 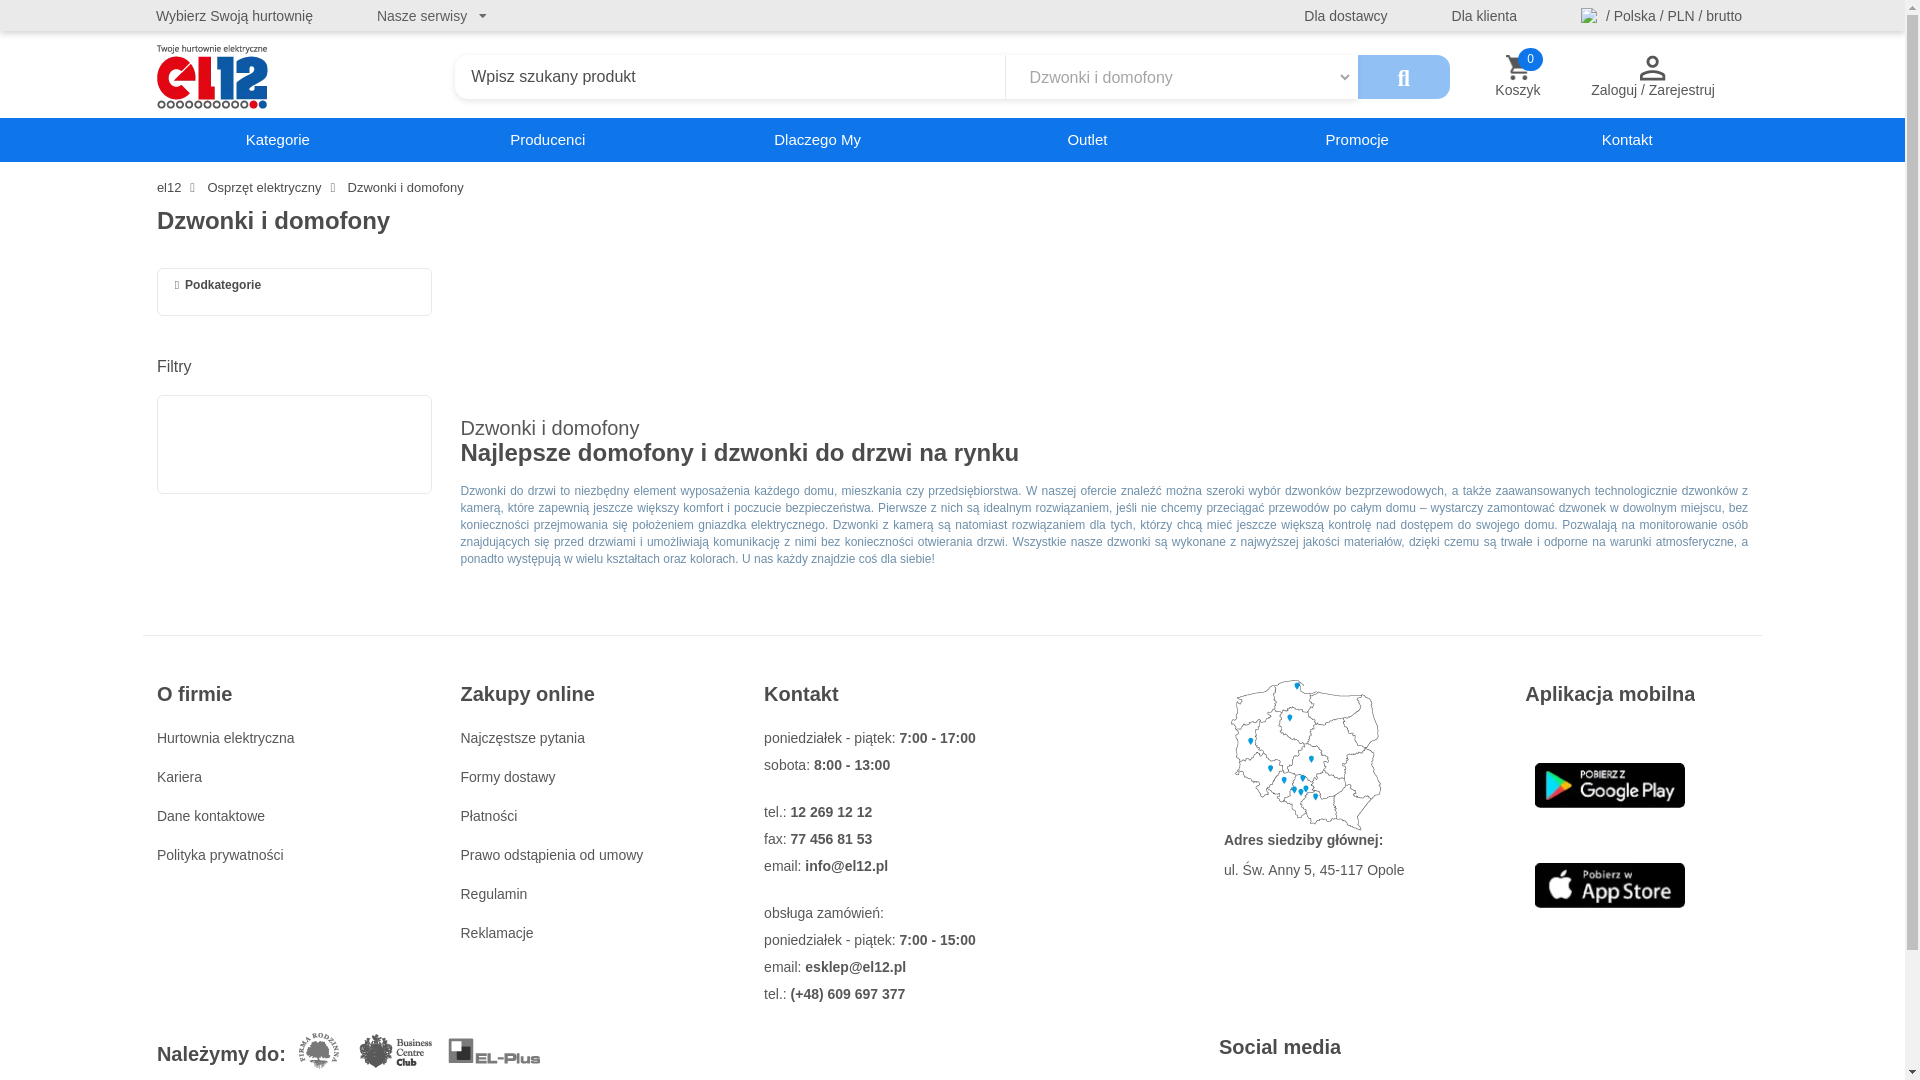 I want to click on Dane kontaktowe, so click(x=1610, y=784).